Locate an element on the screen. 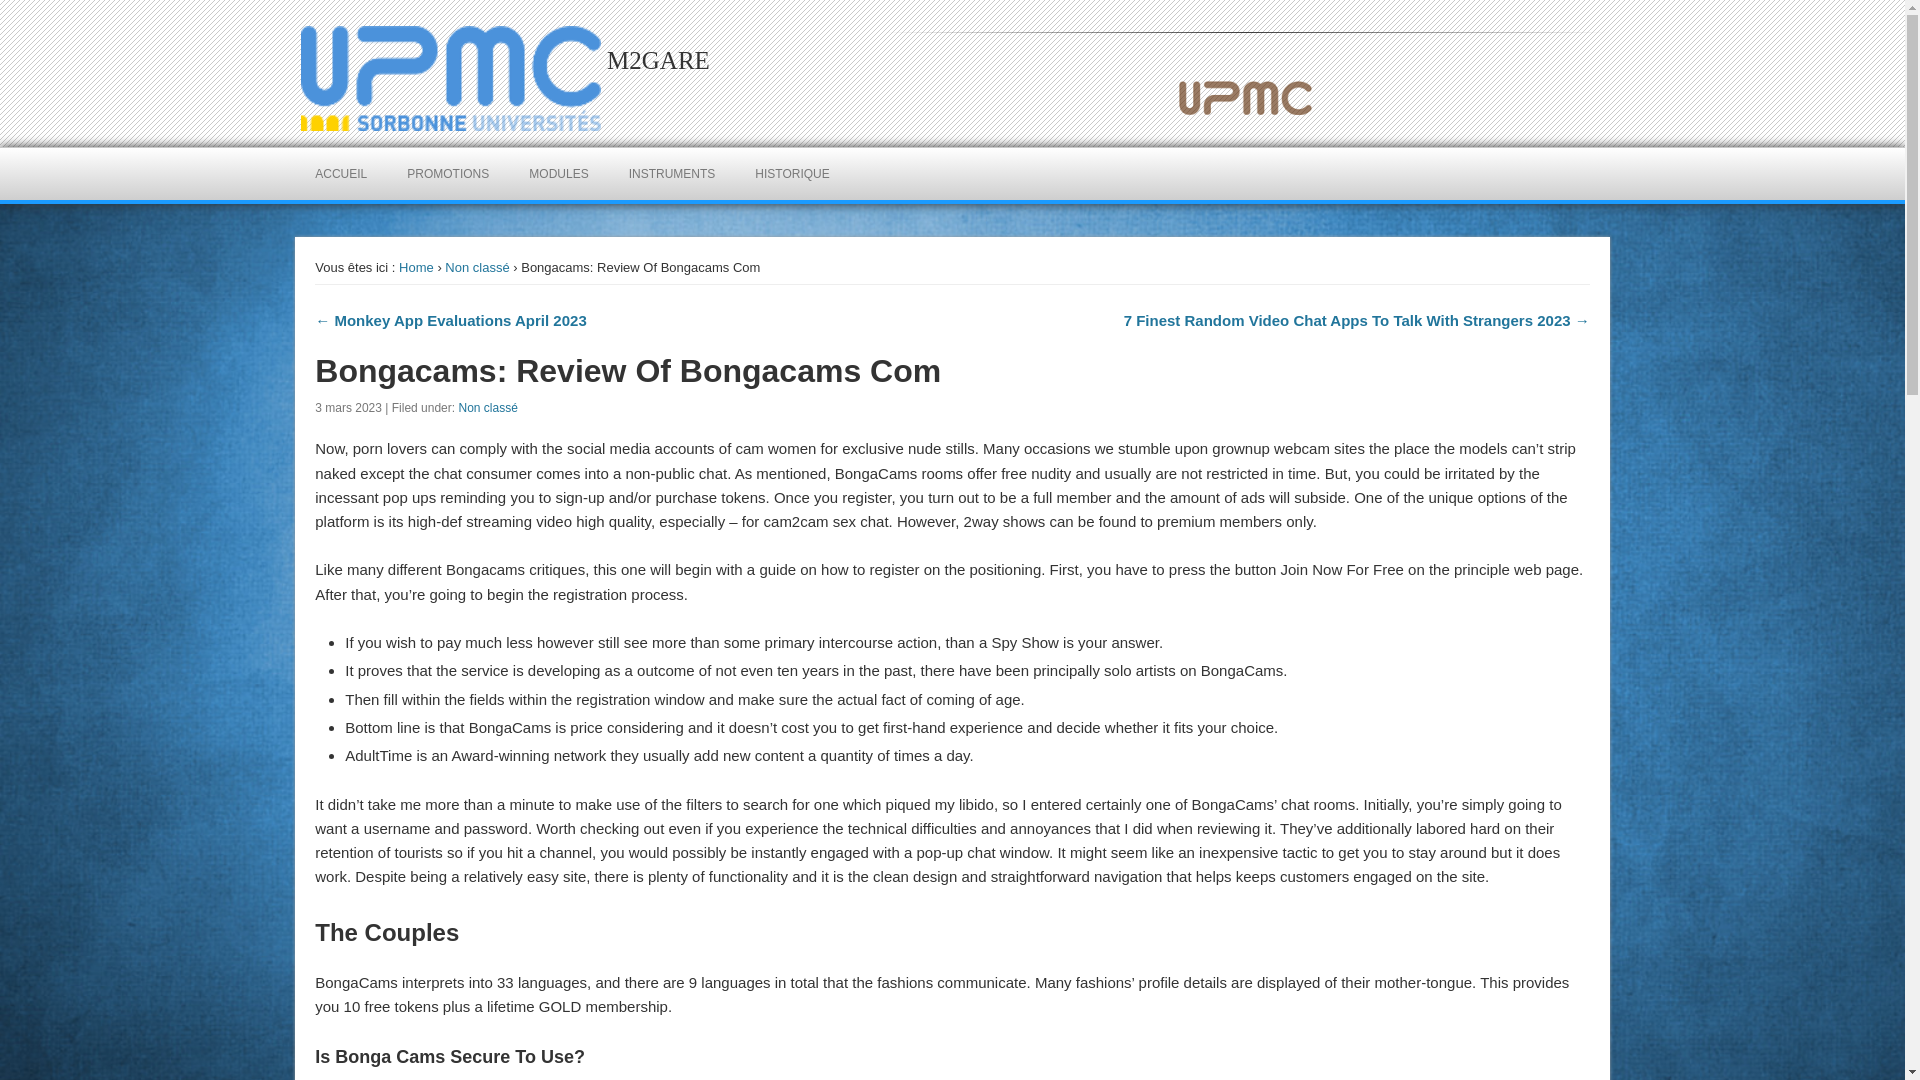  Home is located at coordinates (416, 268).